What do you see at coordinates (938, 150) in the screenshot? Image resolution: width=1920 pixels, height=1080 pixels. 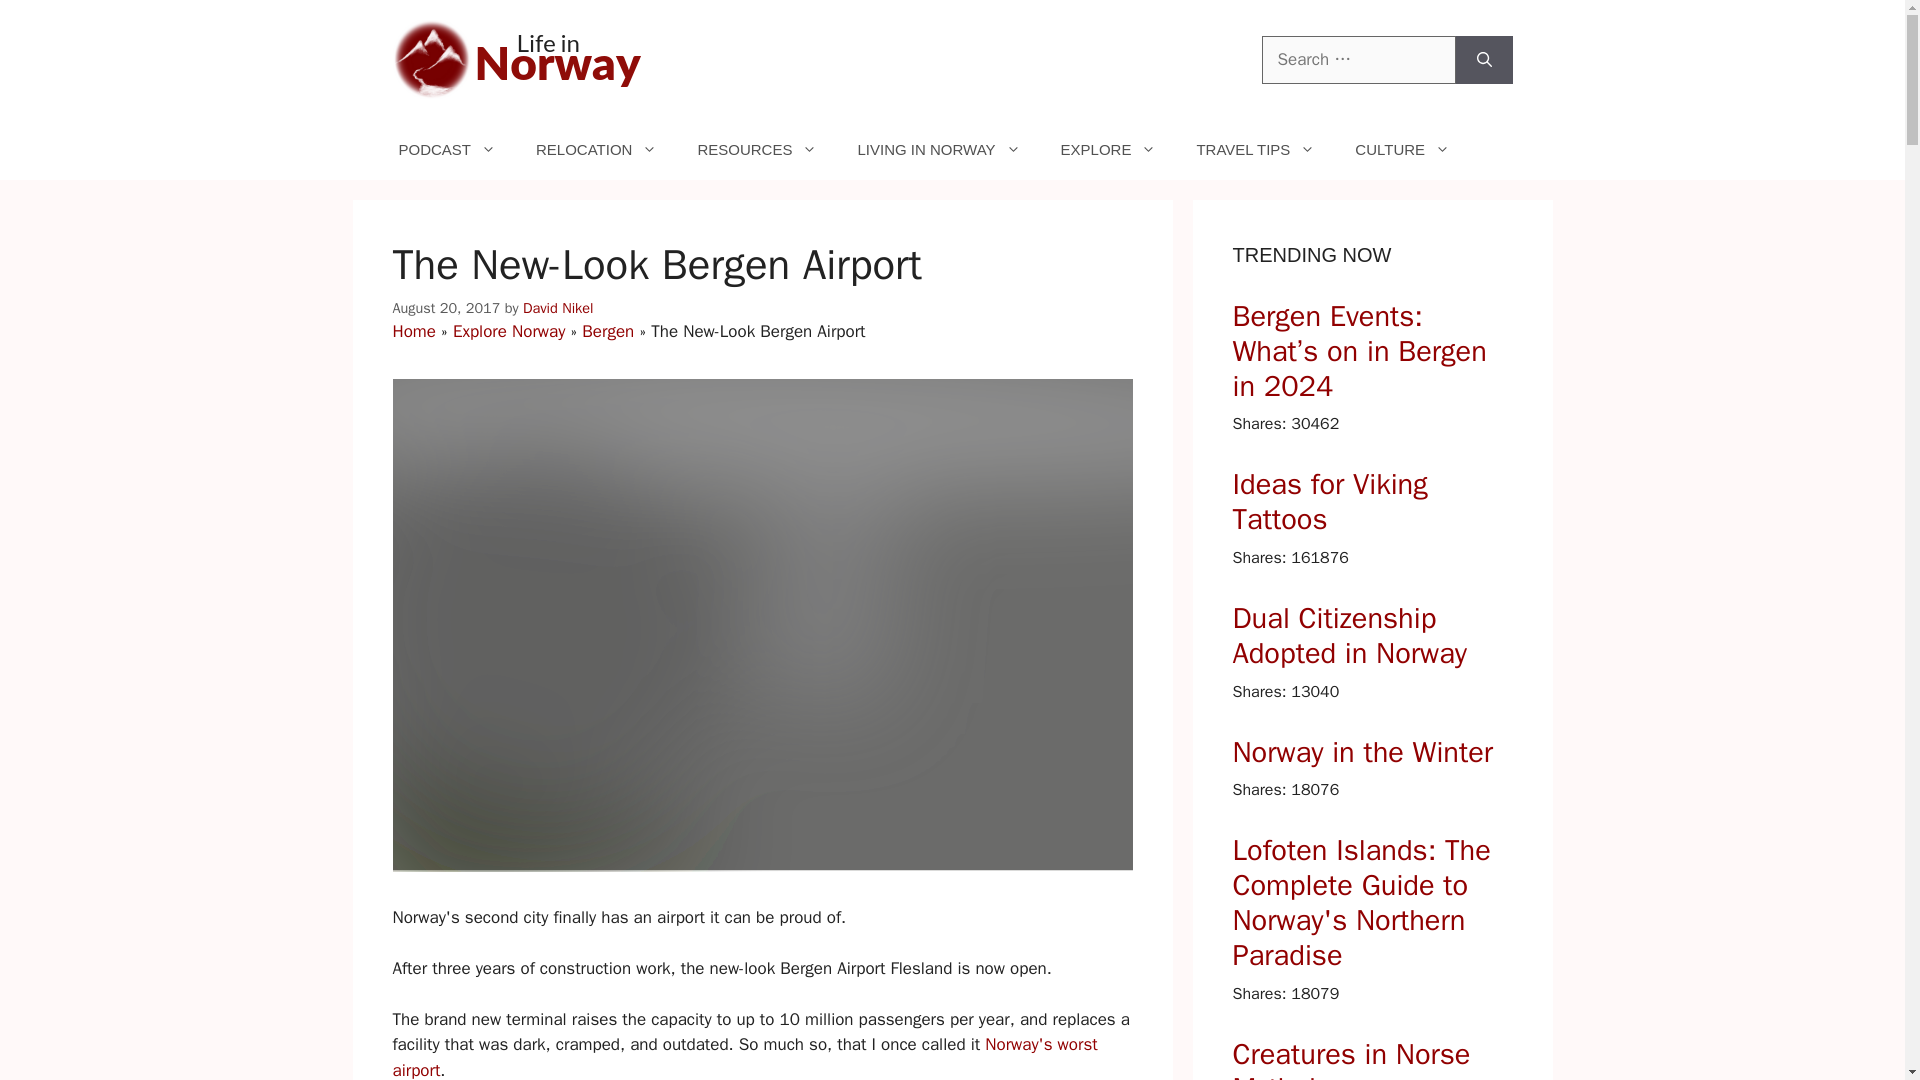 I see `LIVING IN NORWAY` at bounding box center [938, 150].